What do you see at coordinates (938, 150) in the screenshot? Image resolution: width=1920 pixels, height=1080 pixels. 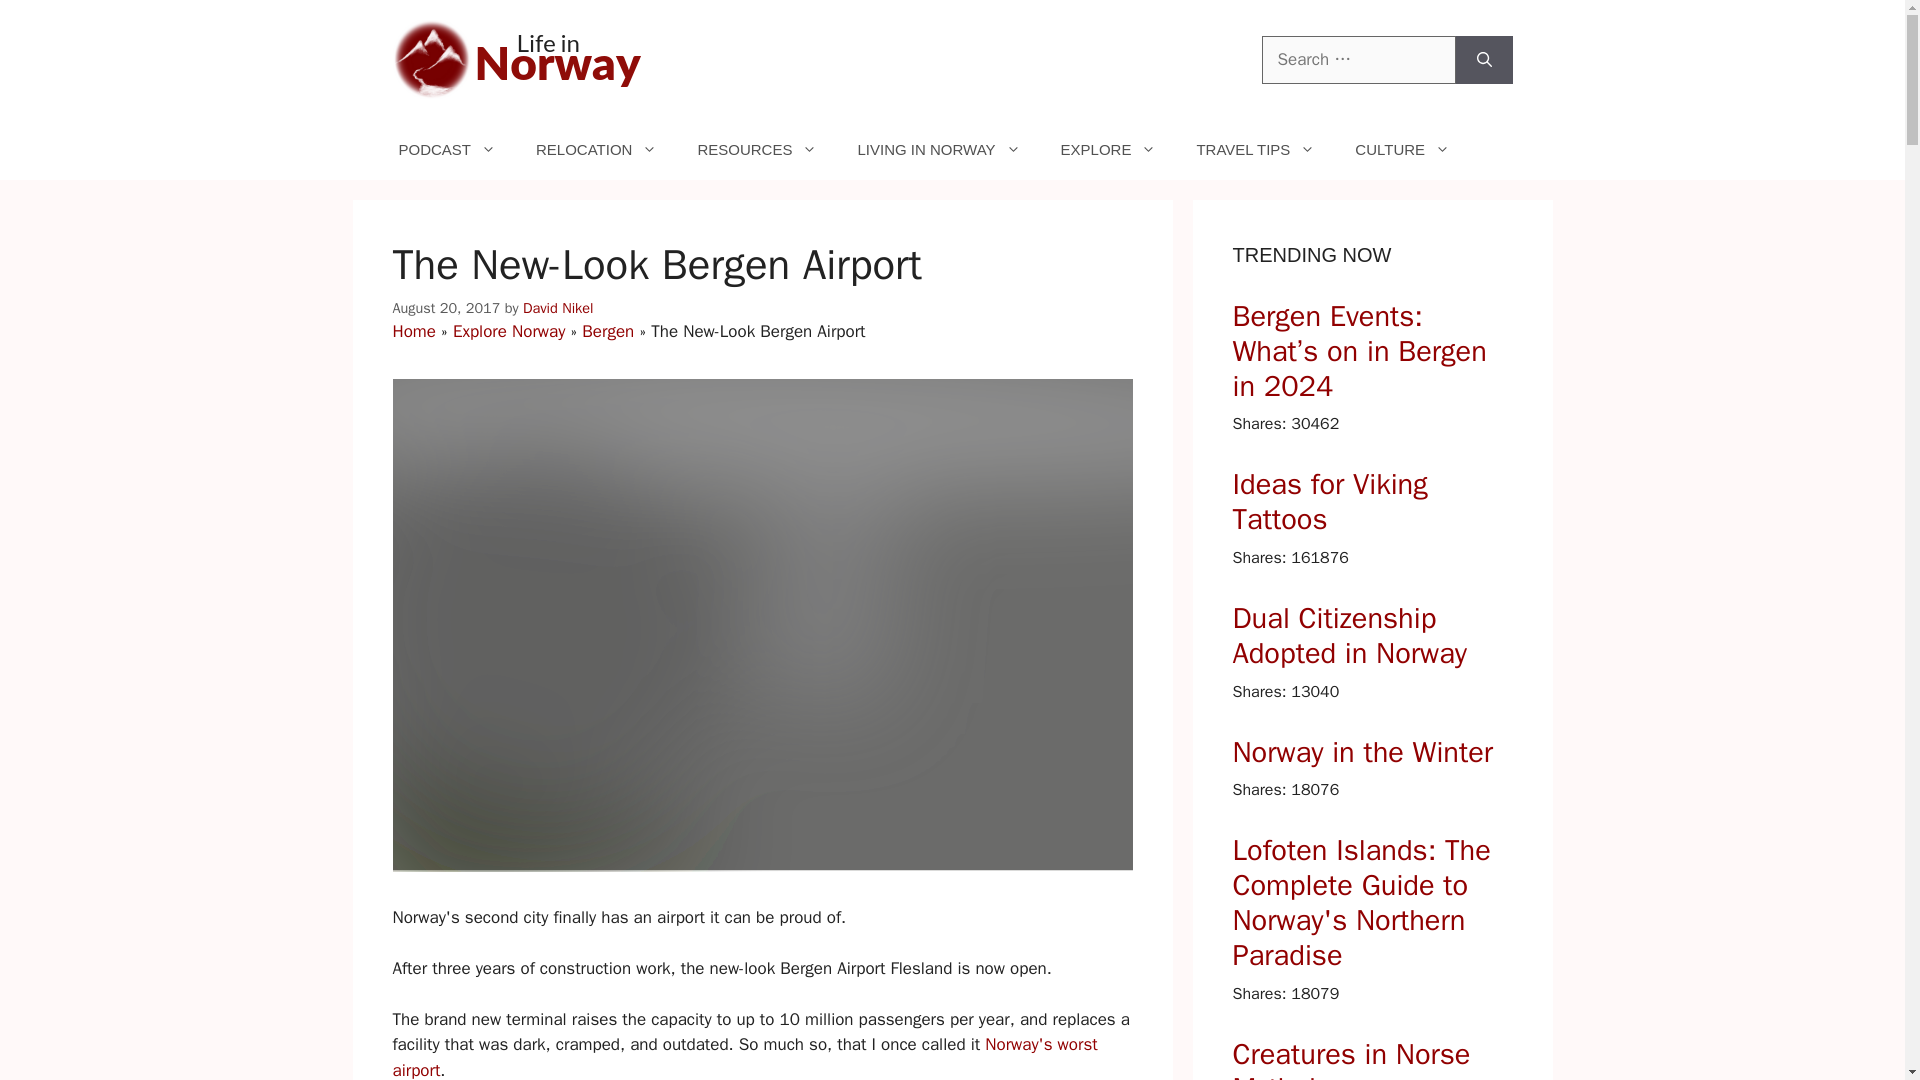 I see `LIVING IN NORWAY` at bounding box center [938, 150].